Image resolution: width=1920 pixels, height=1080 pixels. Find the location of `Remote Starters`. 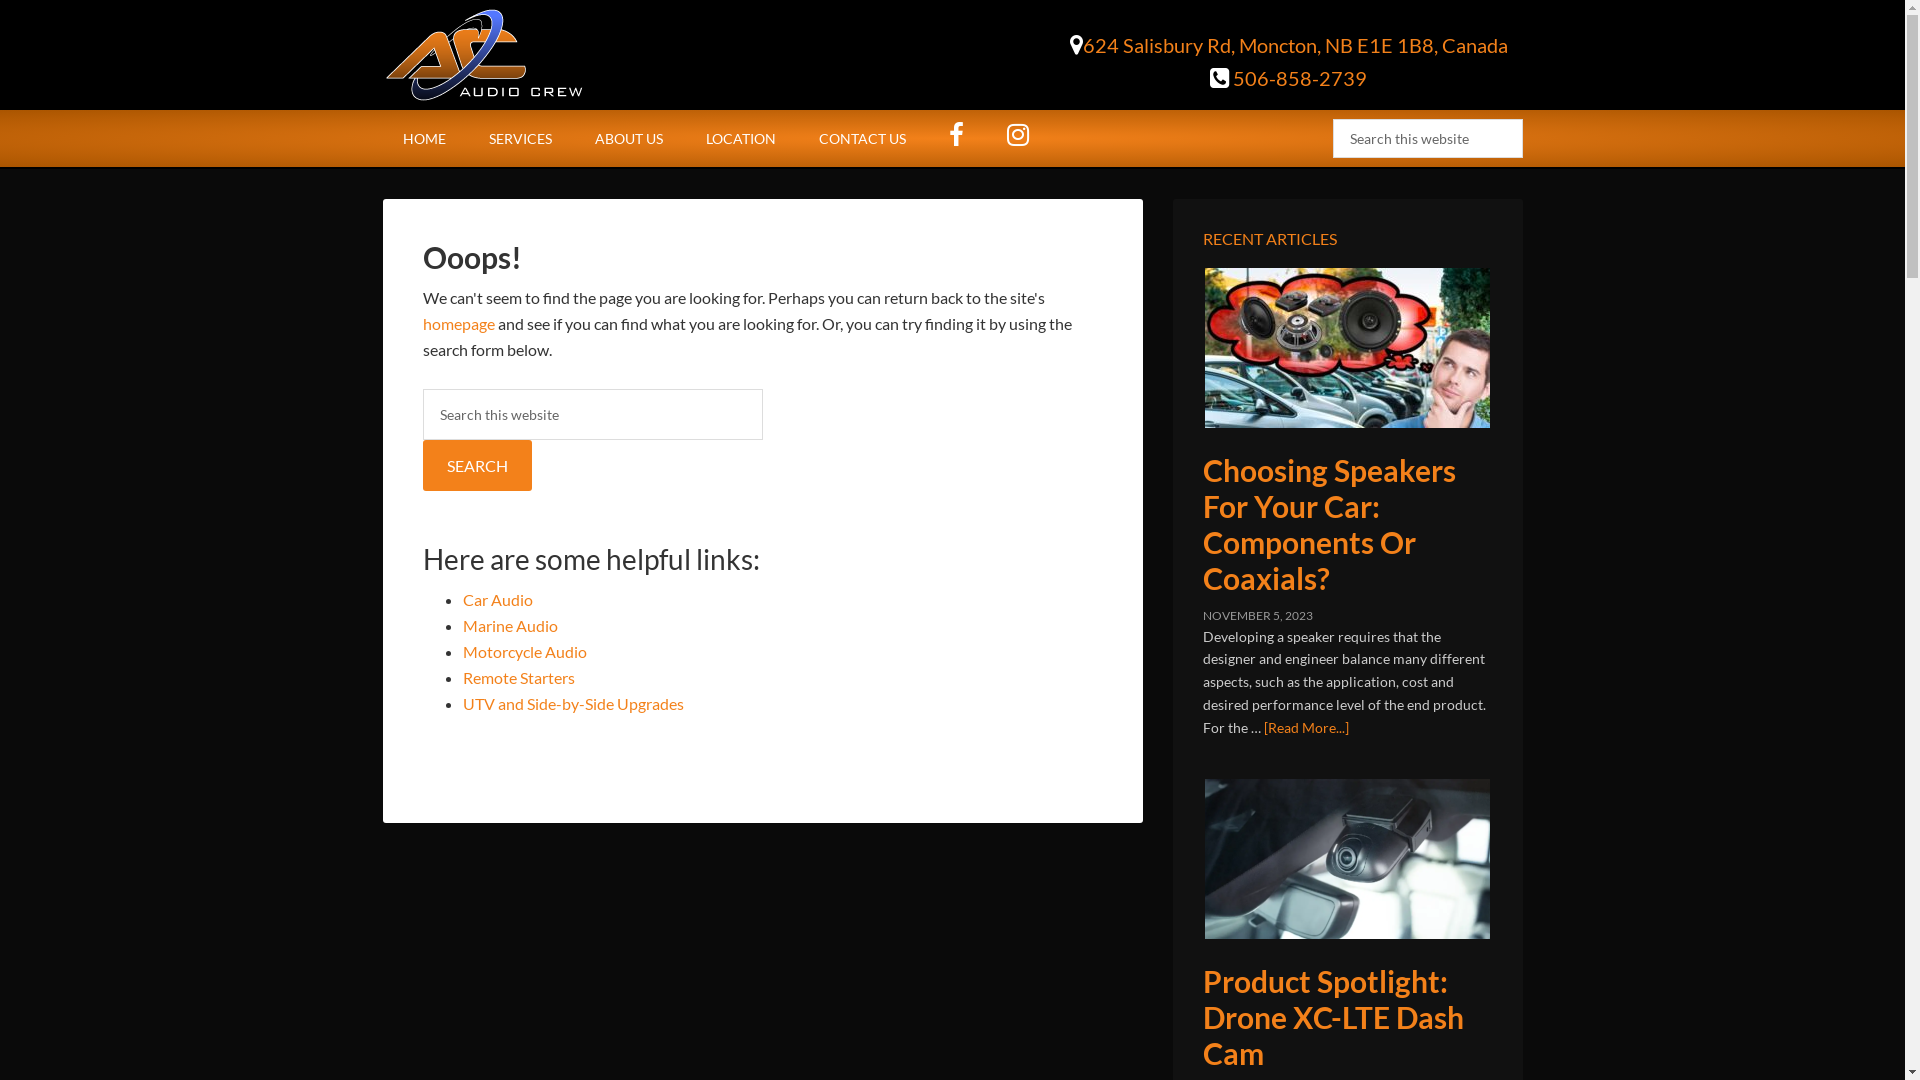

Remote Starters is located at coordinates (518, 678).